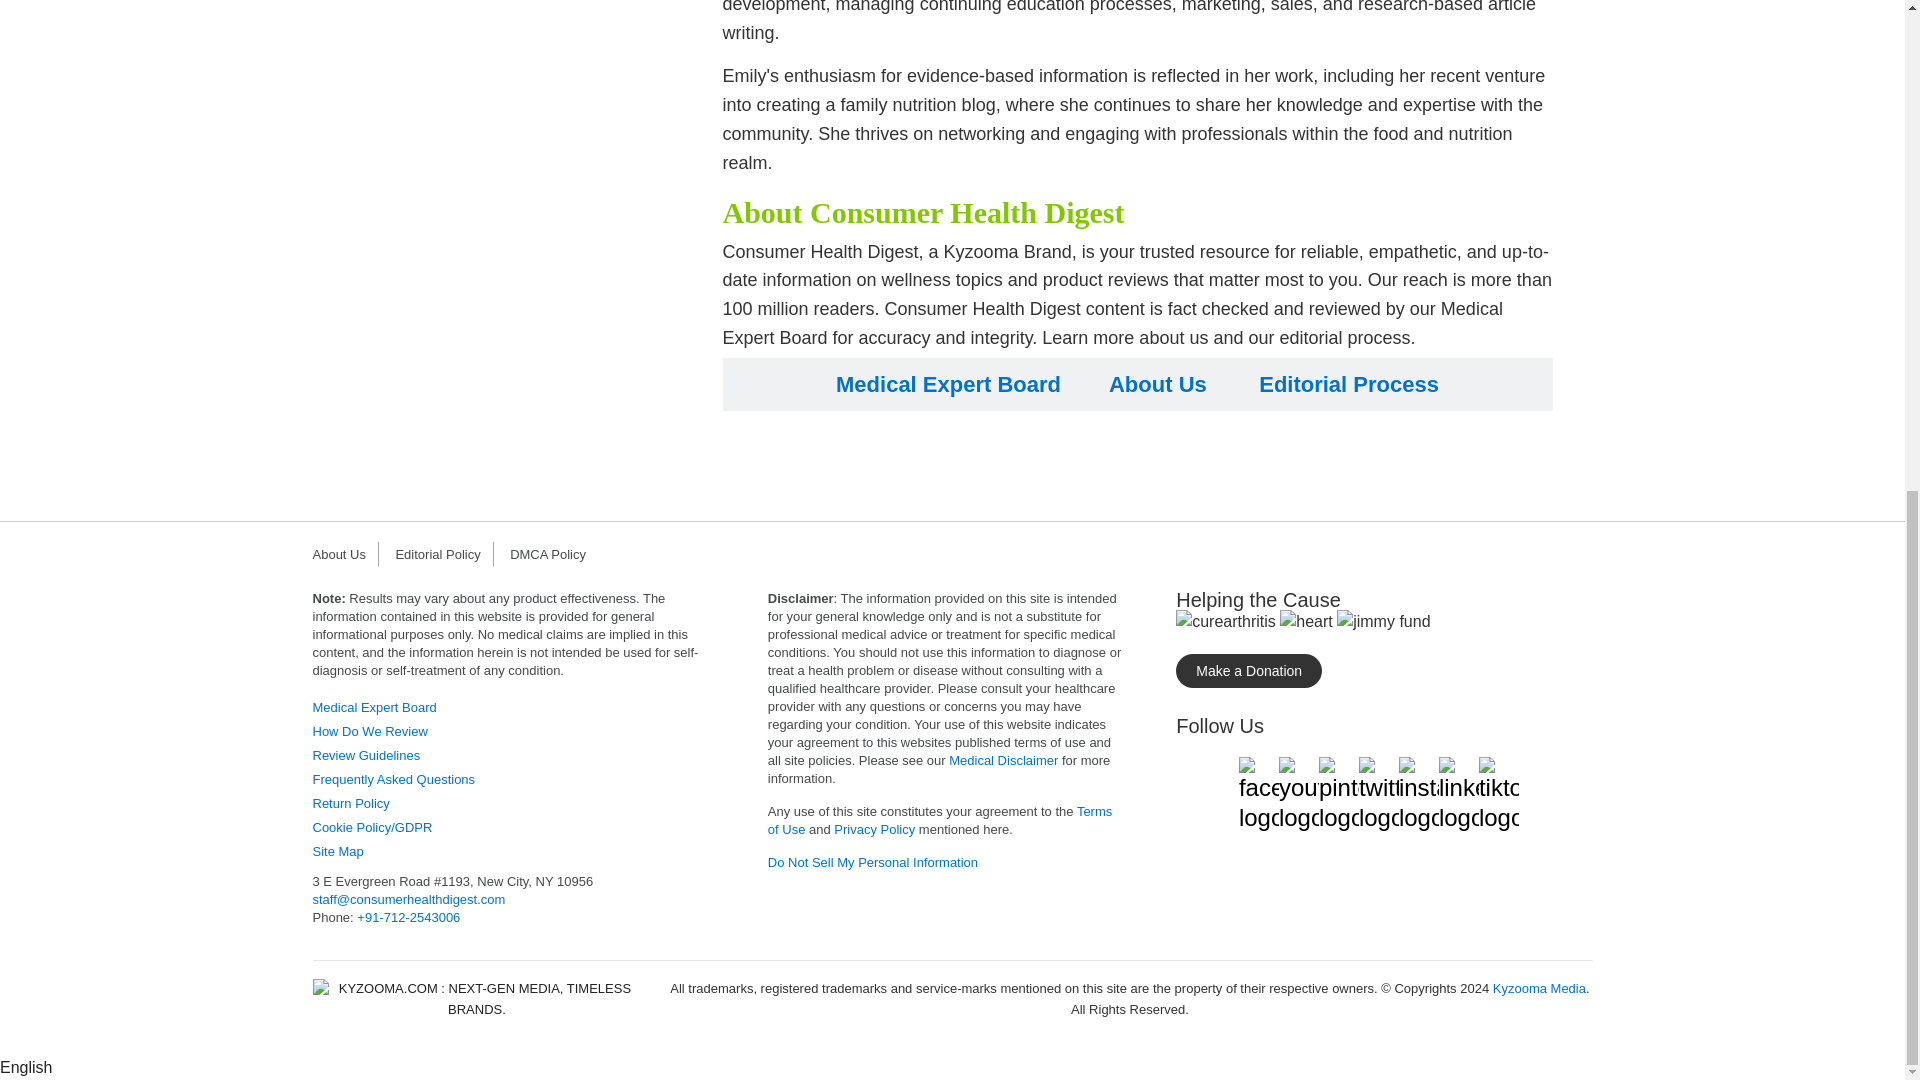  I want to click on KYZOOMA.COM : NEXT-GEN MEDIA, TIMELESS BRANDS., so click(476, 999).